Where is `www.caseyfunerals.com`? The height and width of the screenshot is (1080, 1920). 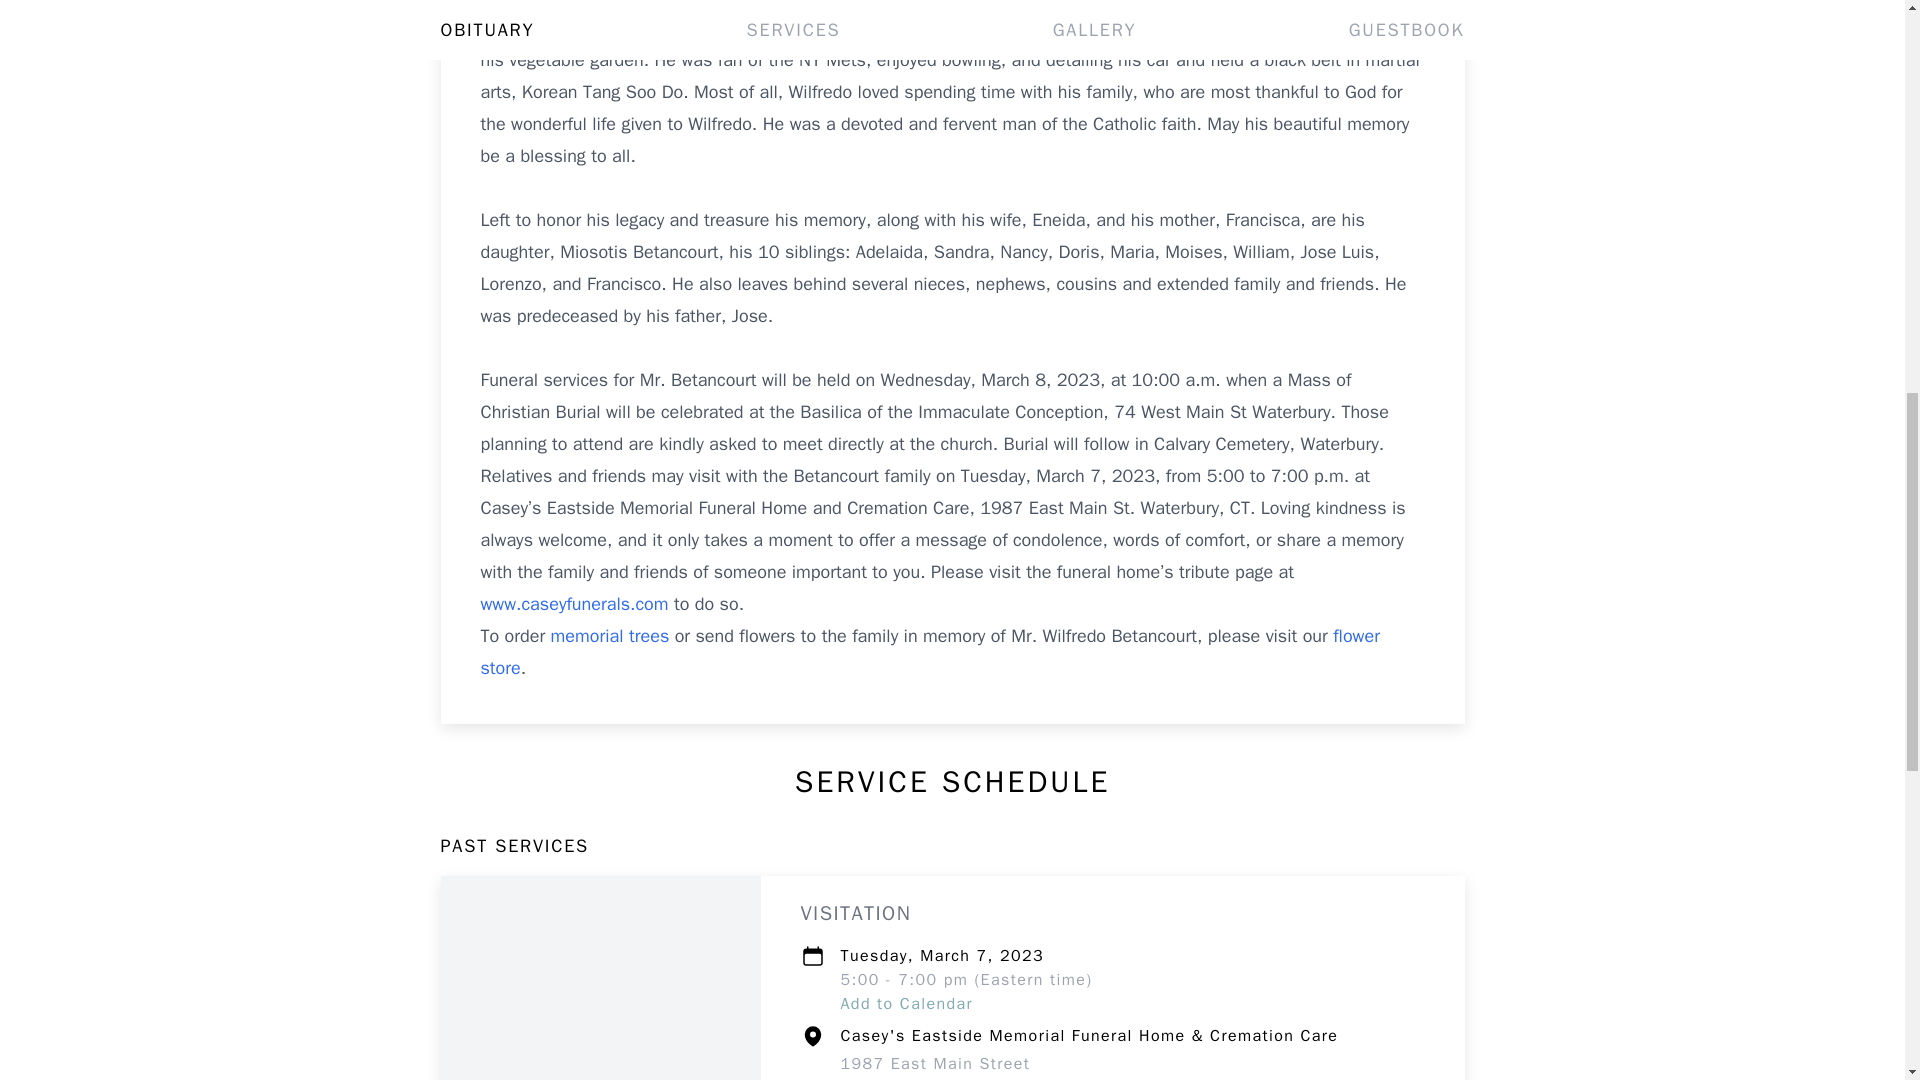 www.caseyfunerals.com is located at coordinates (906, 1004).